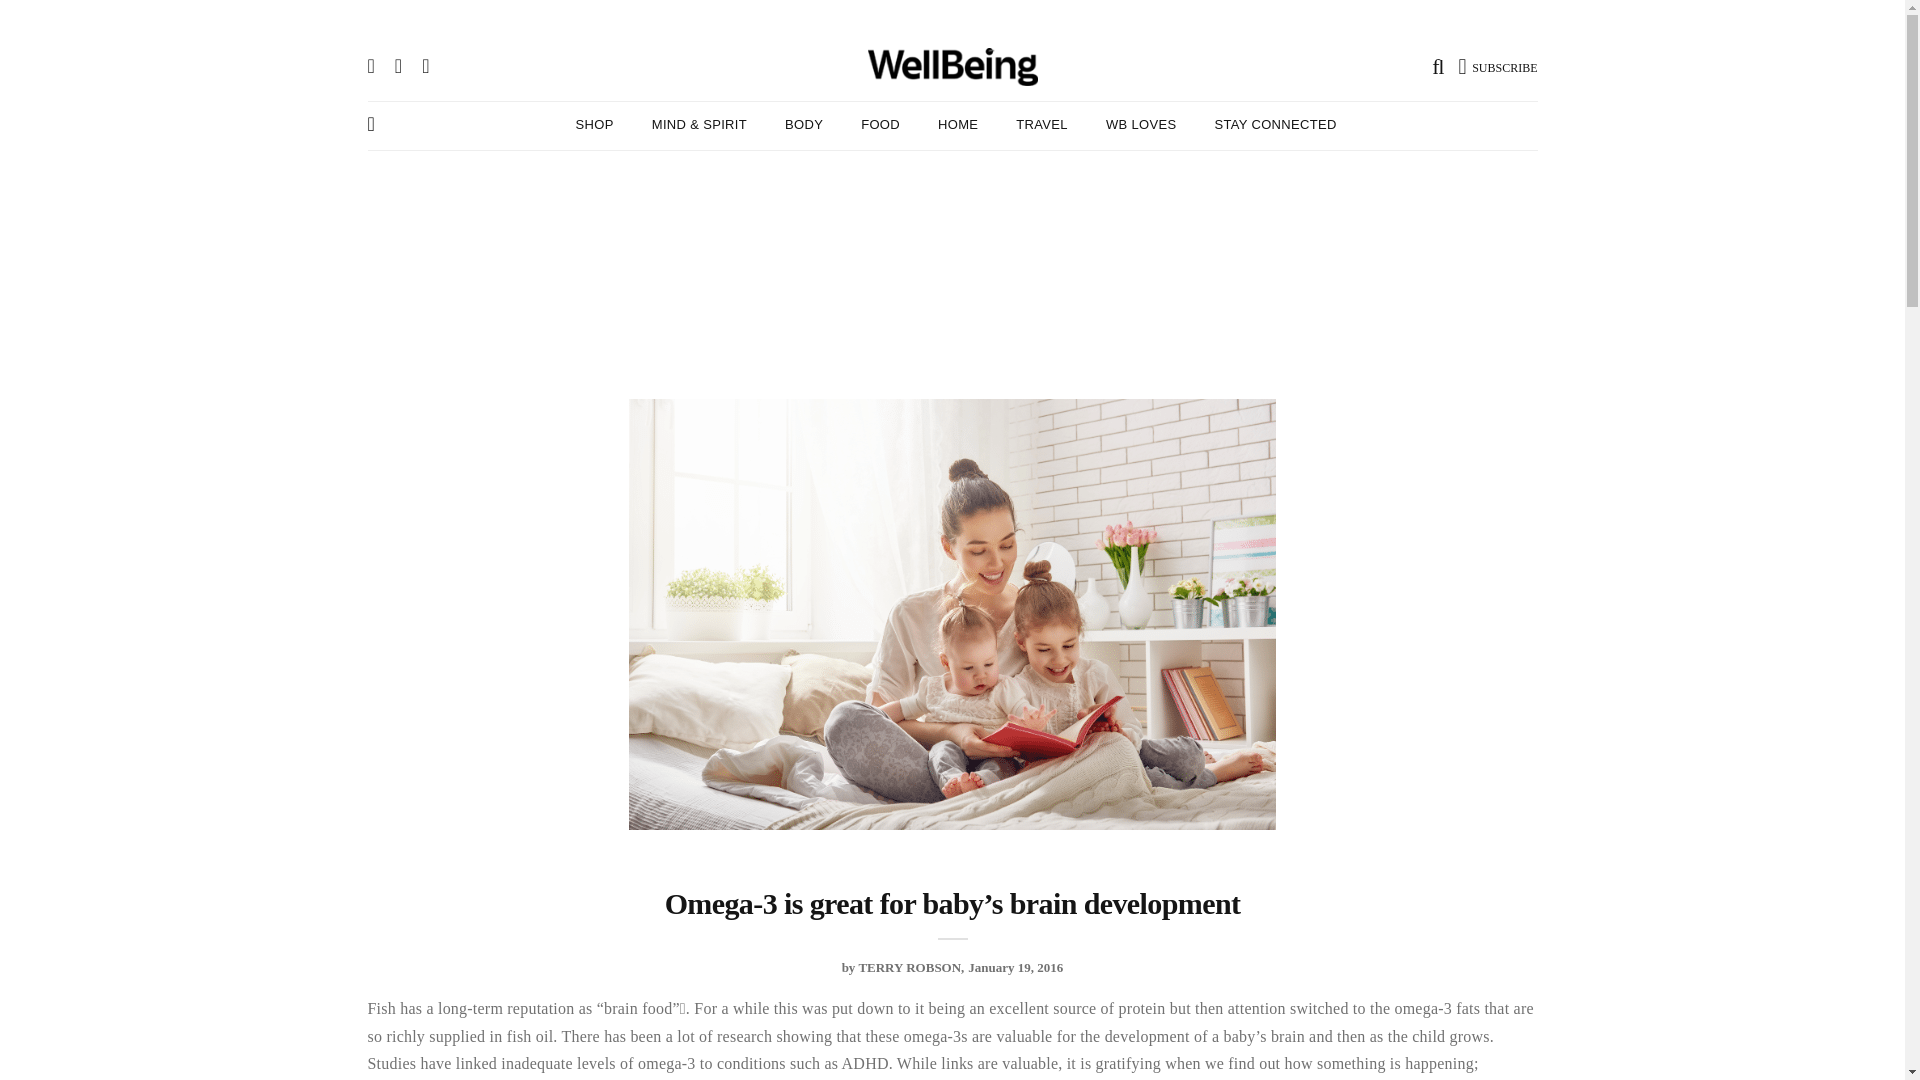 The width and height of the screenshot is (1920, 1080). I want to click on BODY, so click(804, 124).